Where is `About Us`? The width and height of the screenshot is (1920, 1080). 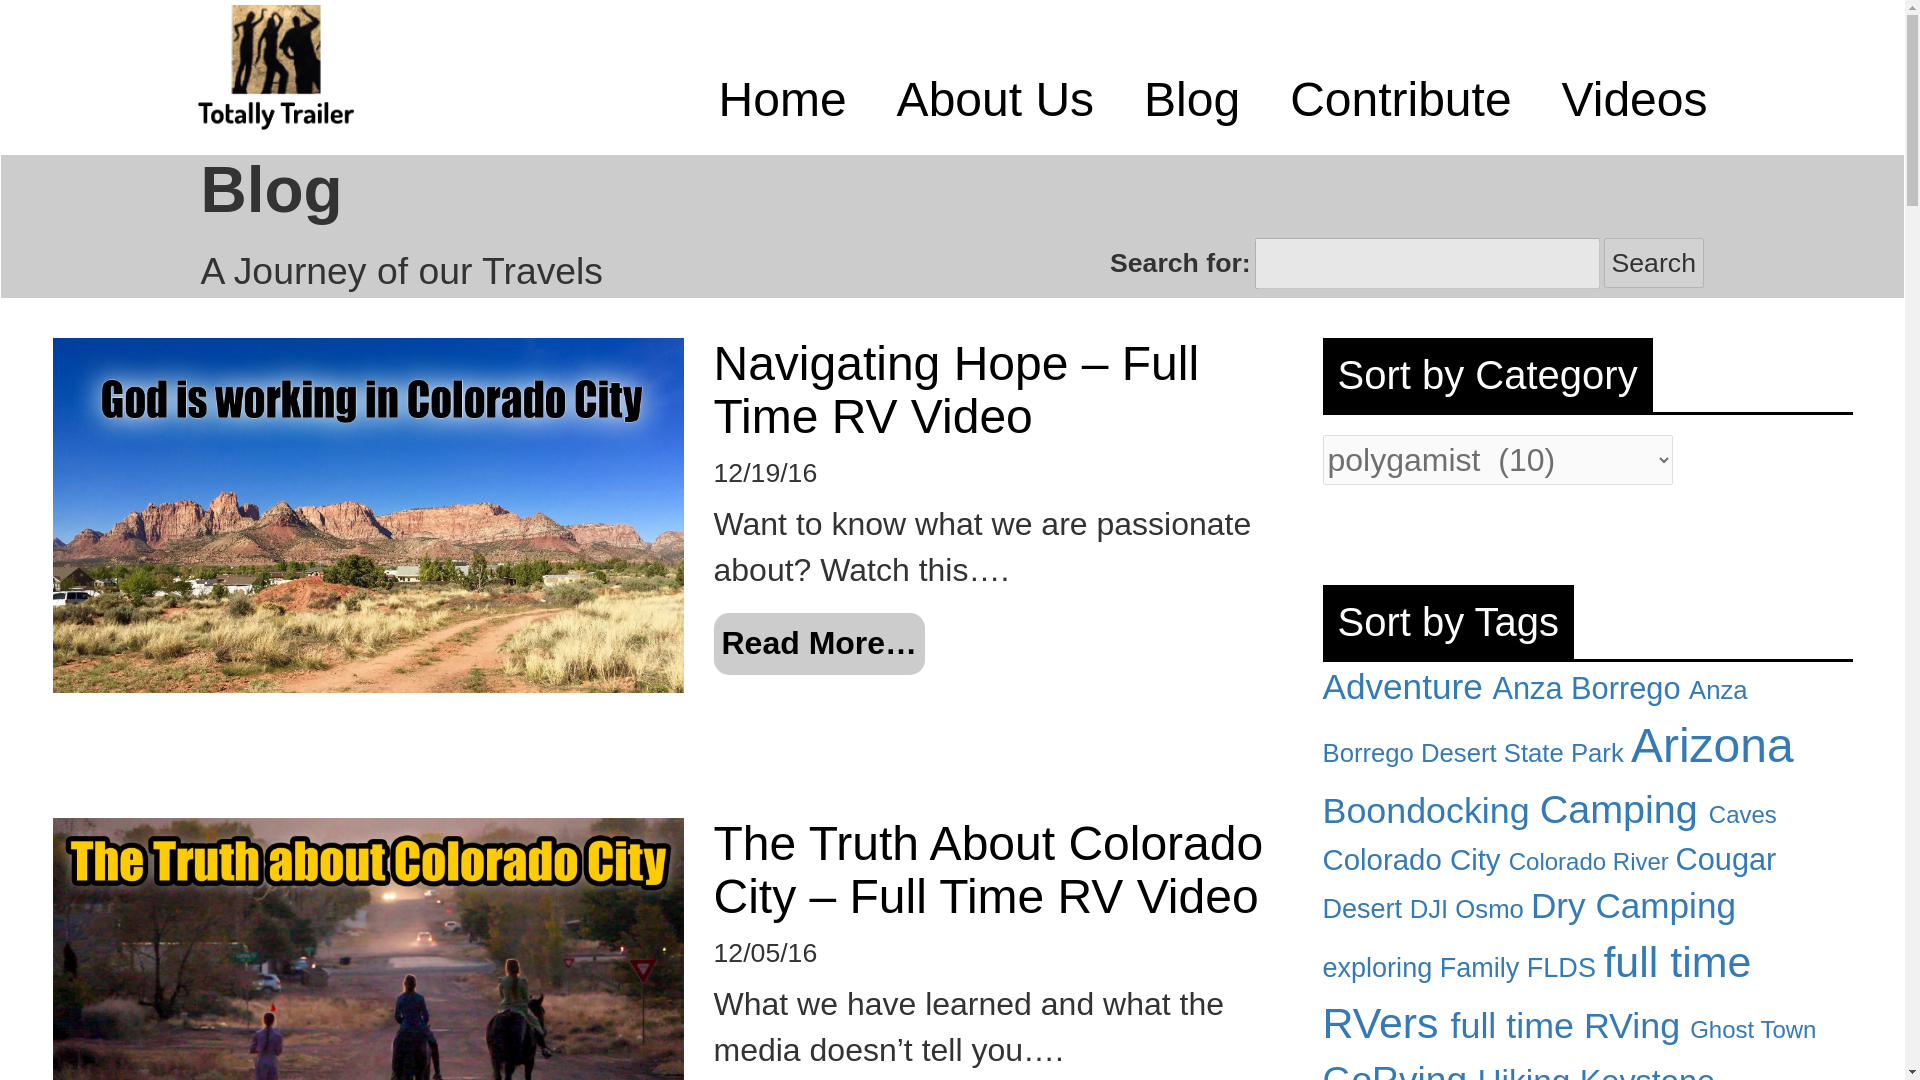 About Us is located at coordinates (995, 100).